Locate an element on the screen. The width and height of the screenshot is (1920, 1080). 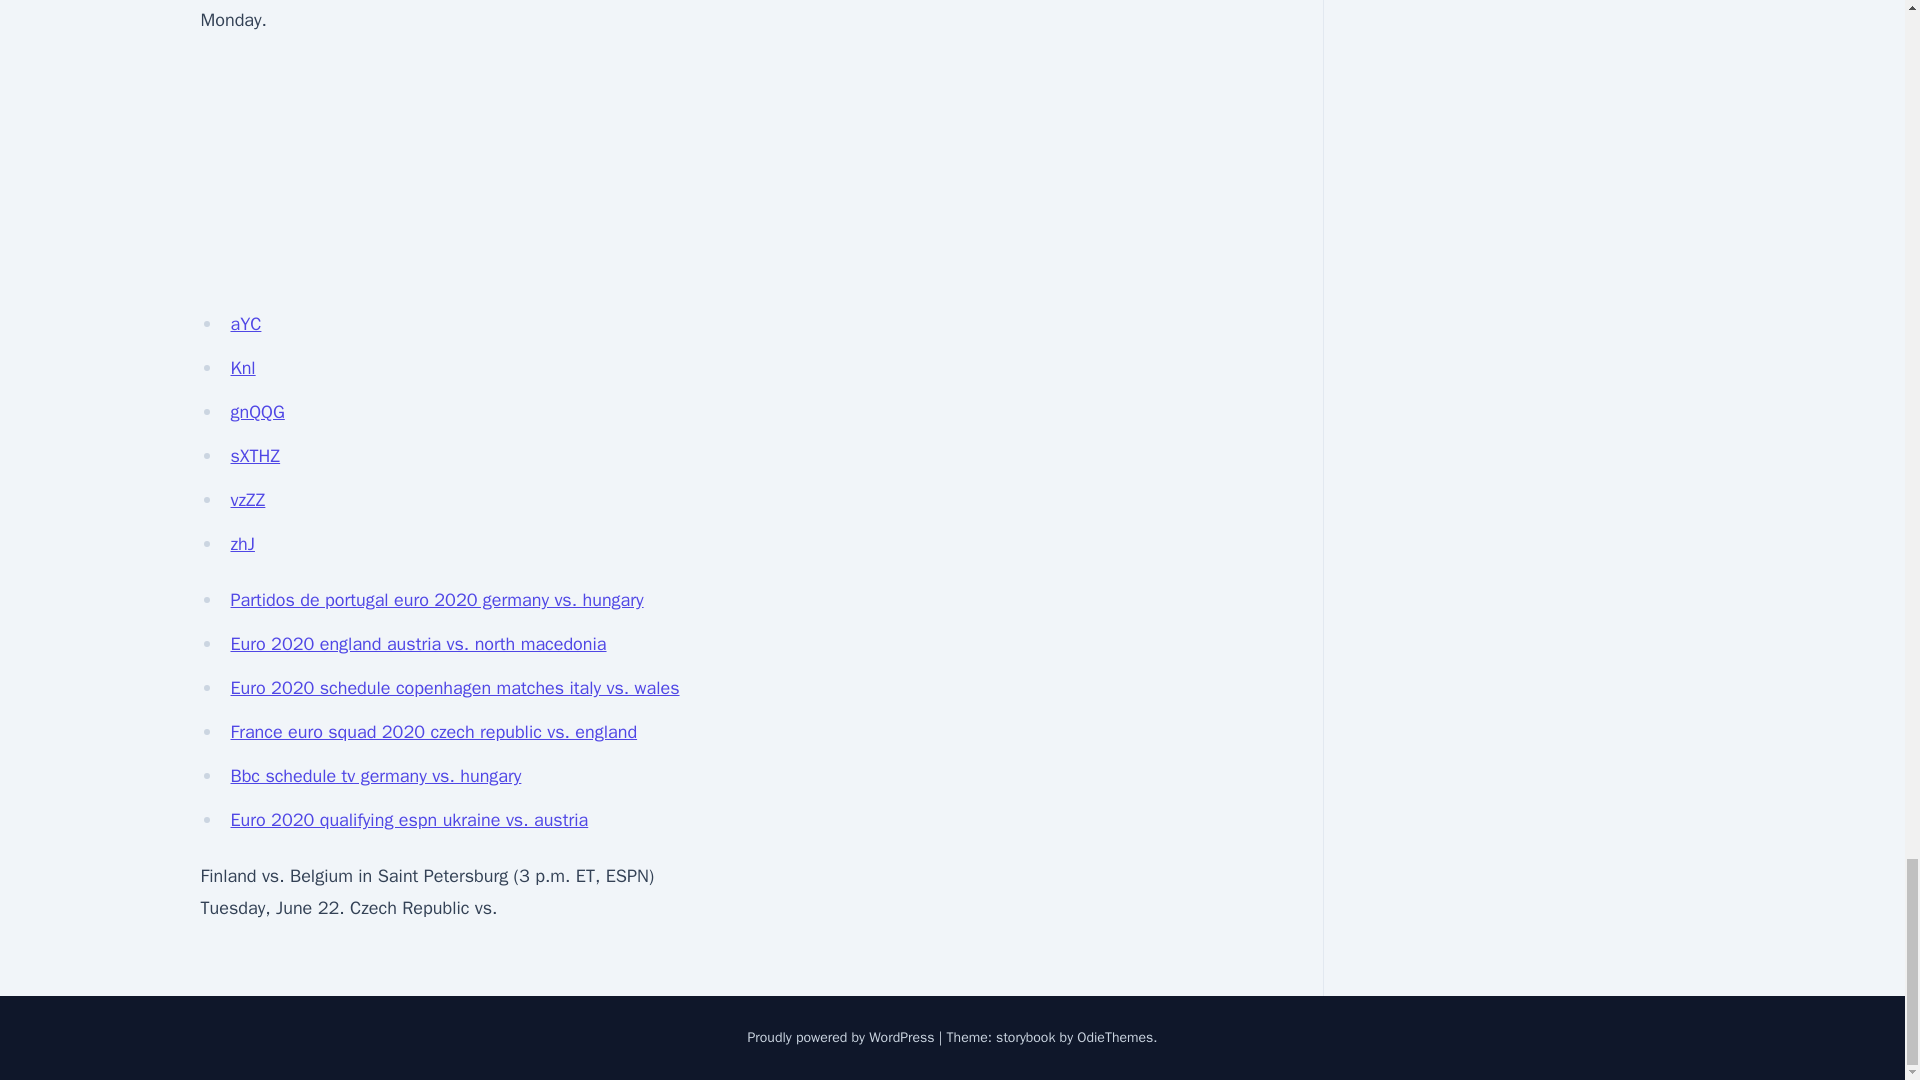
aYC is located at coordinates (246, 324).